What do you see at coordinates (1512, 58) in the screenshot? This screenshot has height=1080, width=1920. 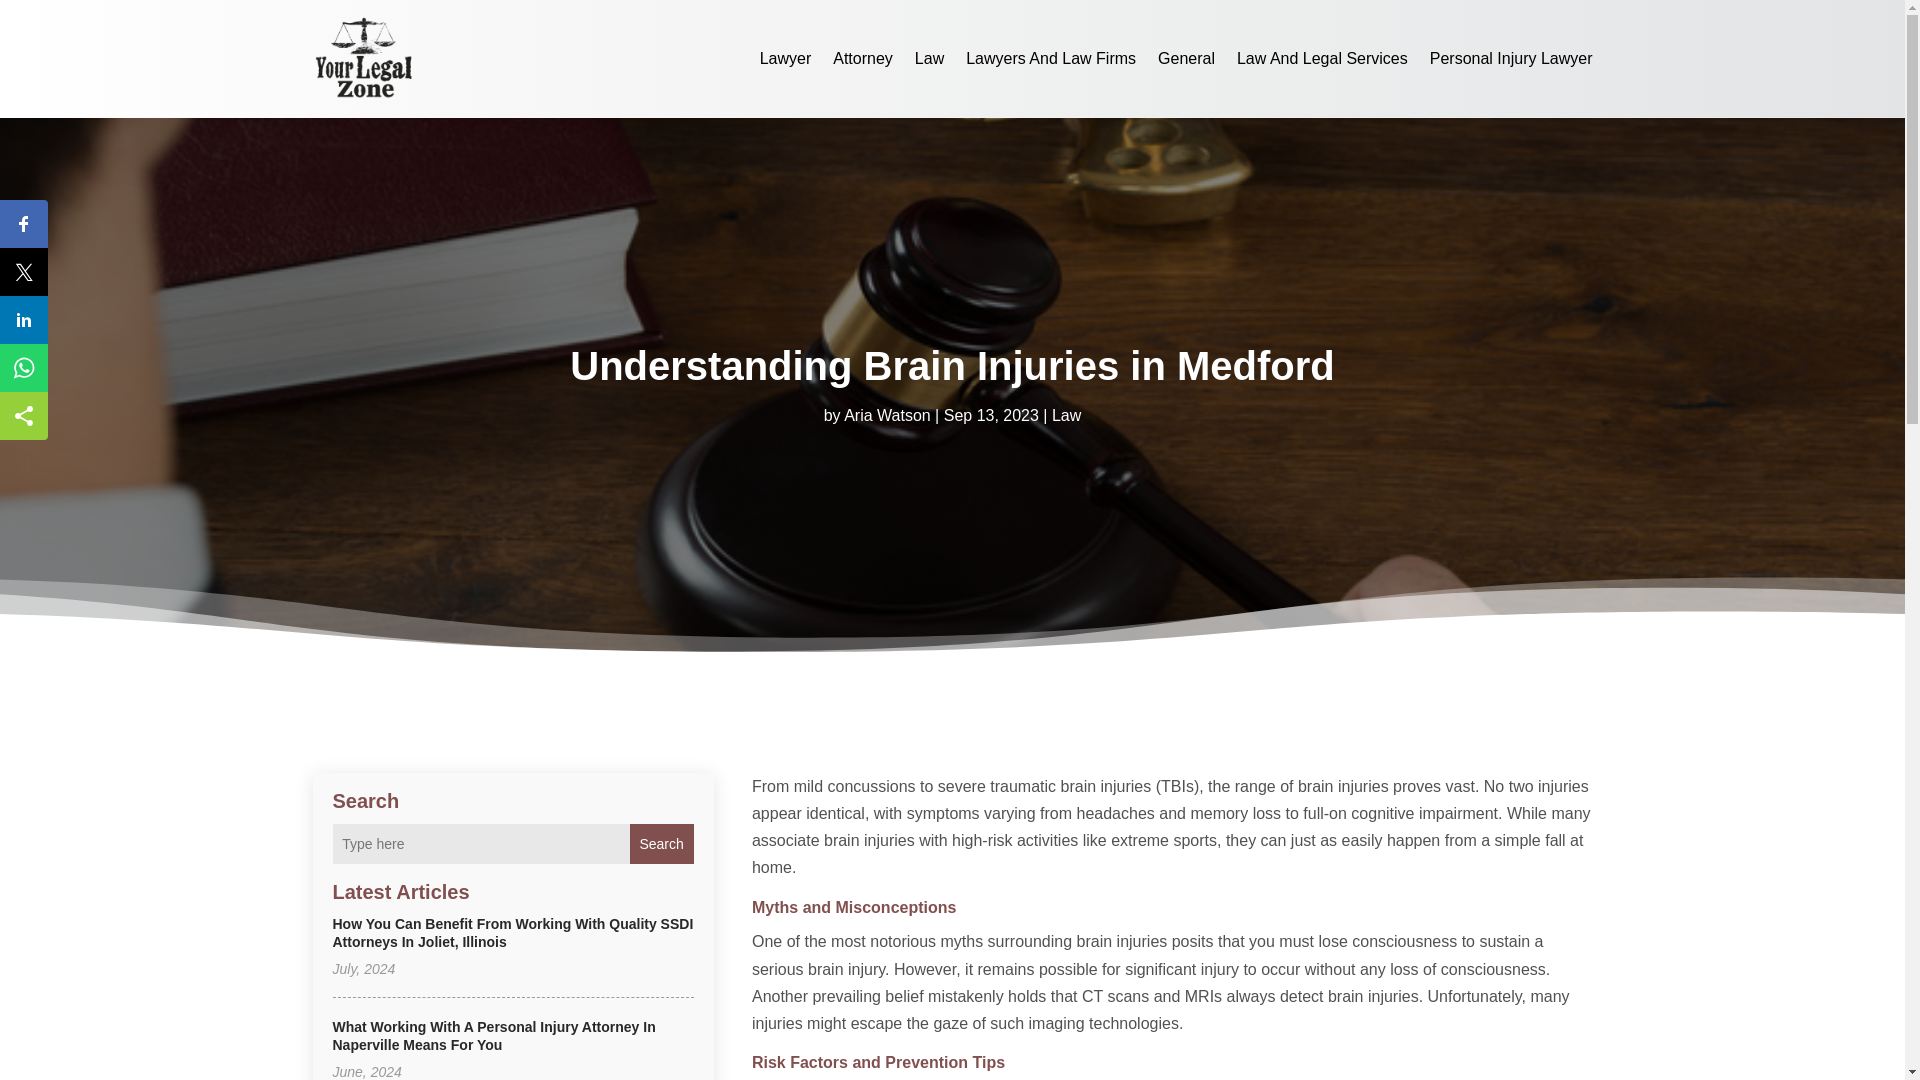 I see `Personal Injury Lawyer` at bounding box center [1512, 58].